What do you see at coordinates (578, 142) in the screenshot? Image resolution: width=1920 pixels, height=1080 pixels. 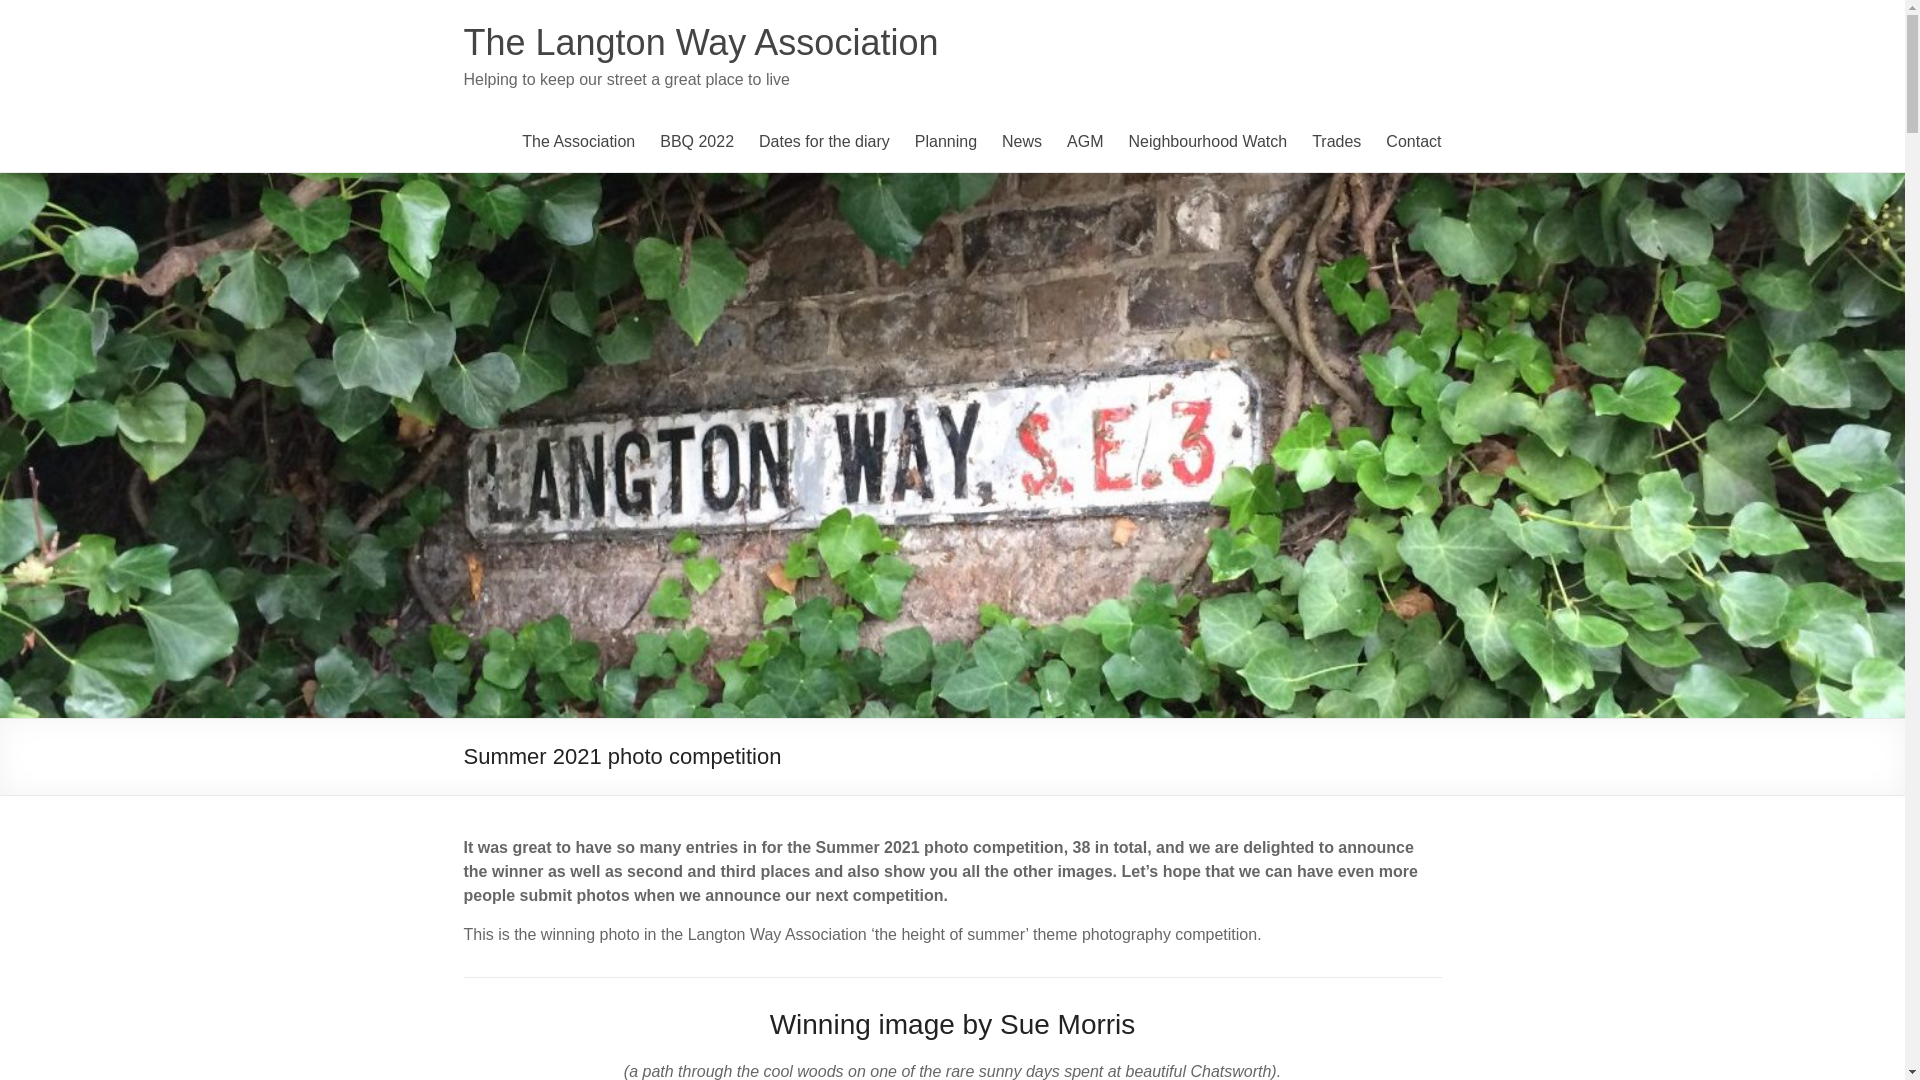 I see `The Association` at bounding box center [578, 142].